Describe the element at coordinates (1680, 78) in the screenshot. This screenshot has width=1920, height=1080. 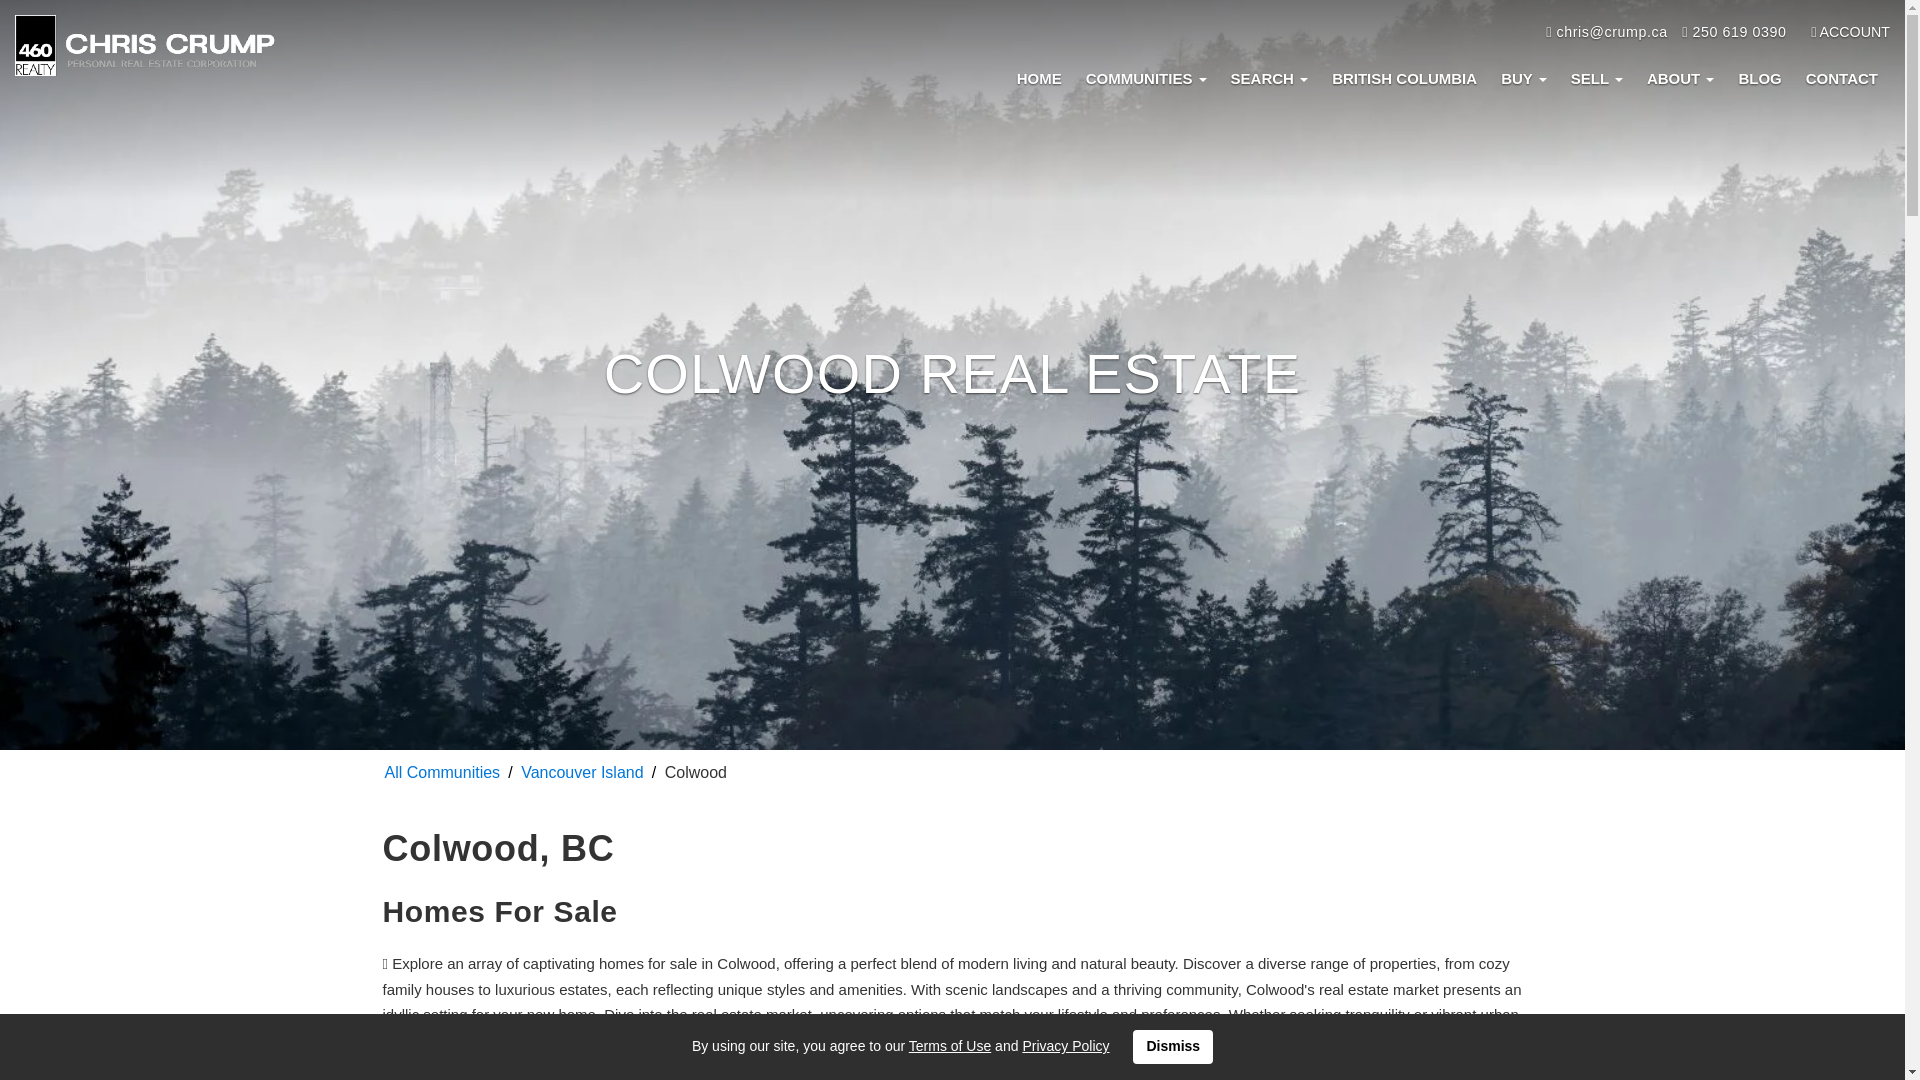
I see `ABOUT` at that location.